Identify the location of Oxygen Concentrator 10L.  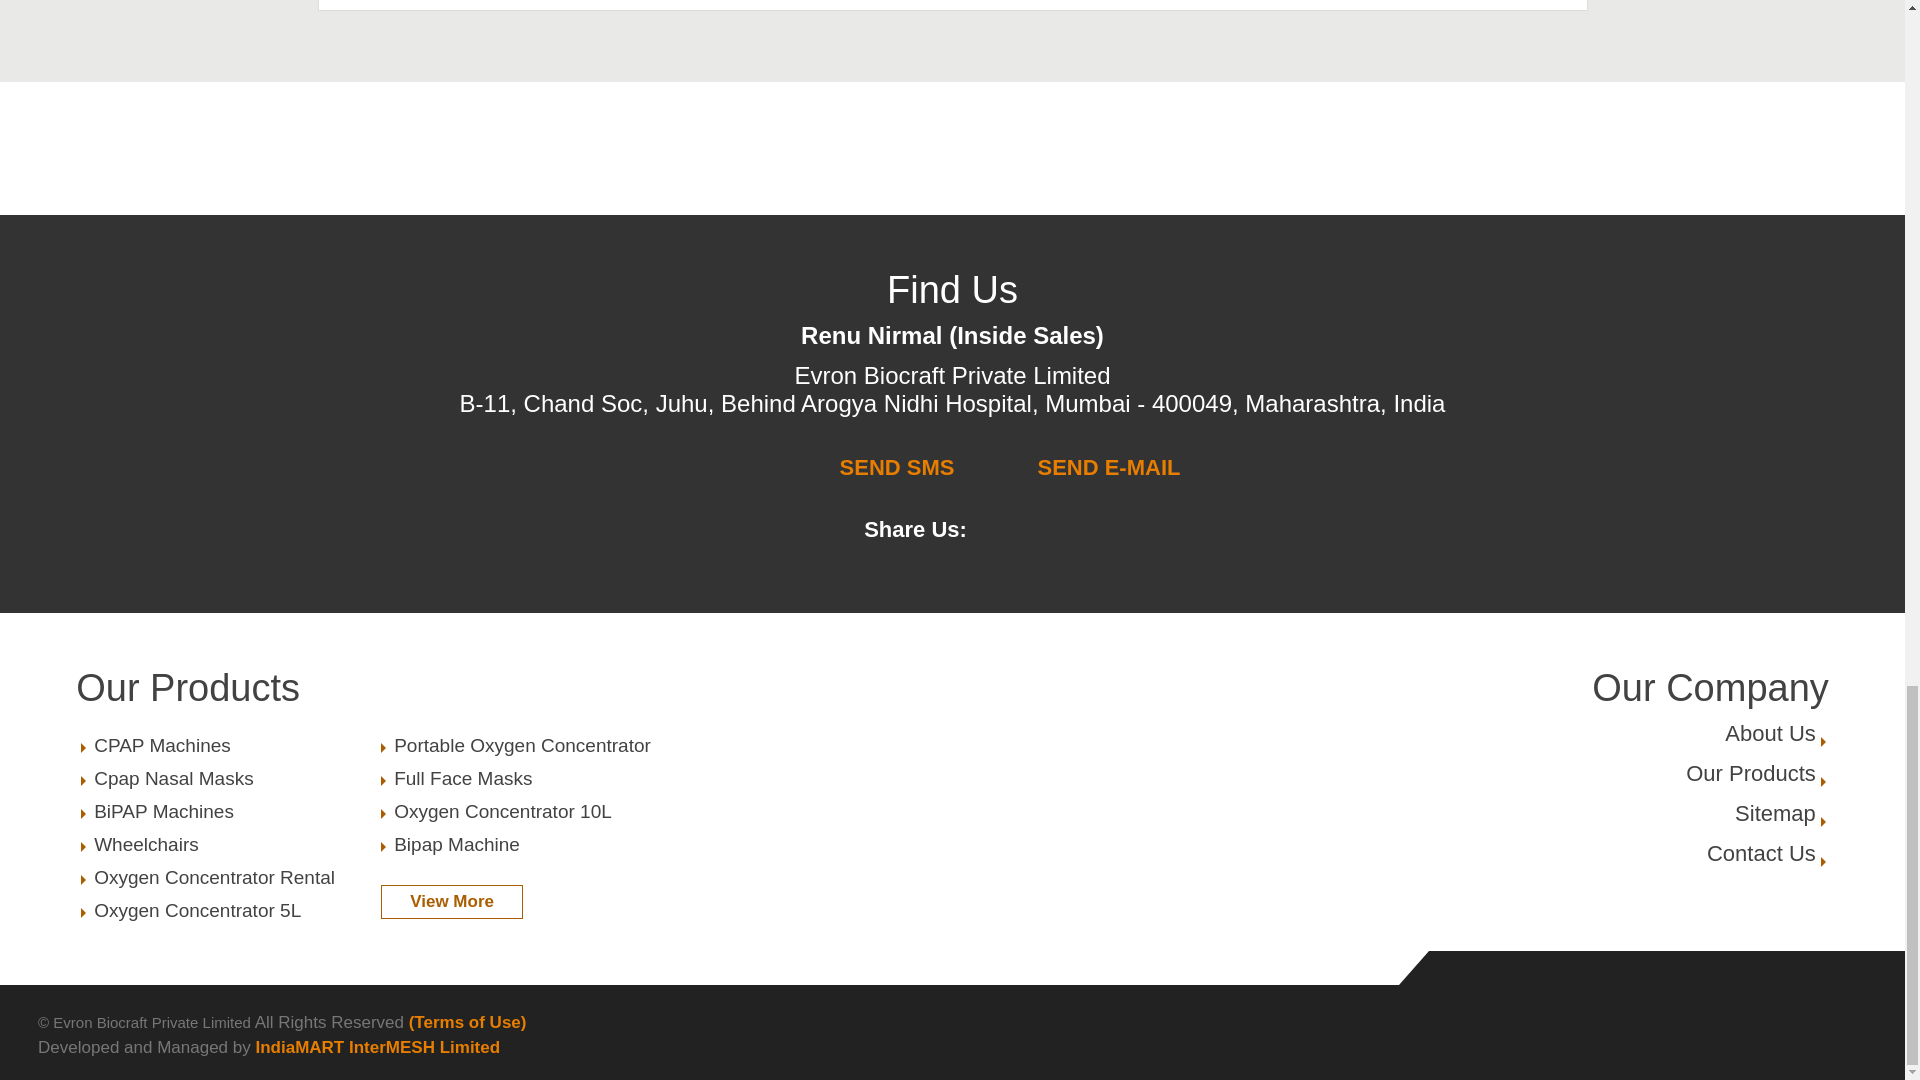
(1776, 814).